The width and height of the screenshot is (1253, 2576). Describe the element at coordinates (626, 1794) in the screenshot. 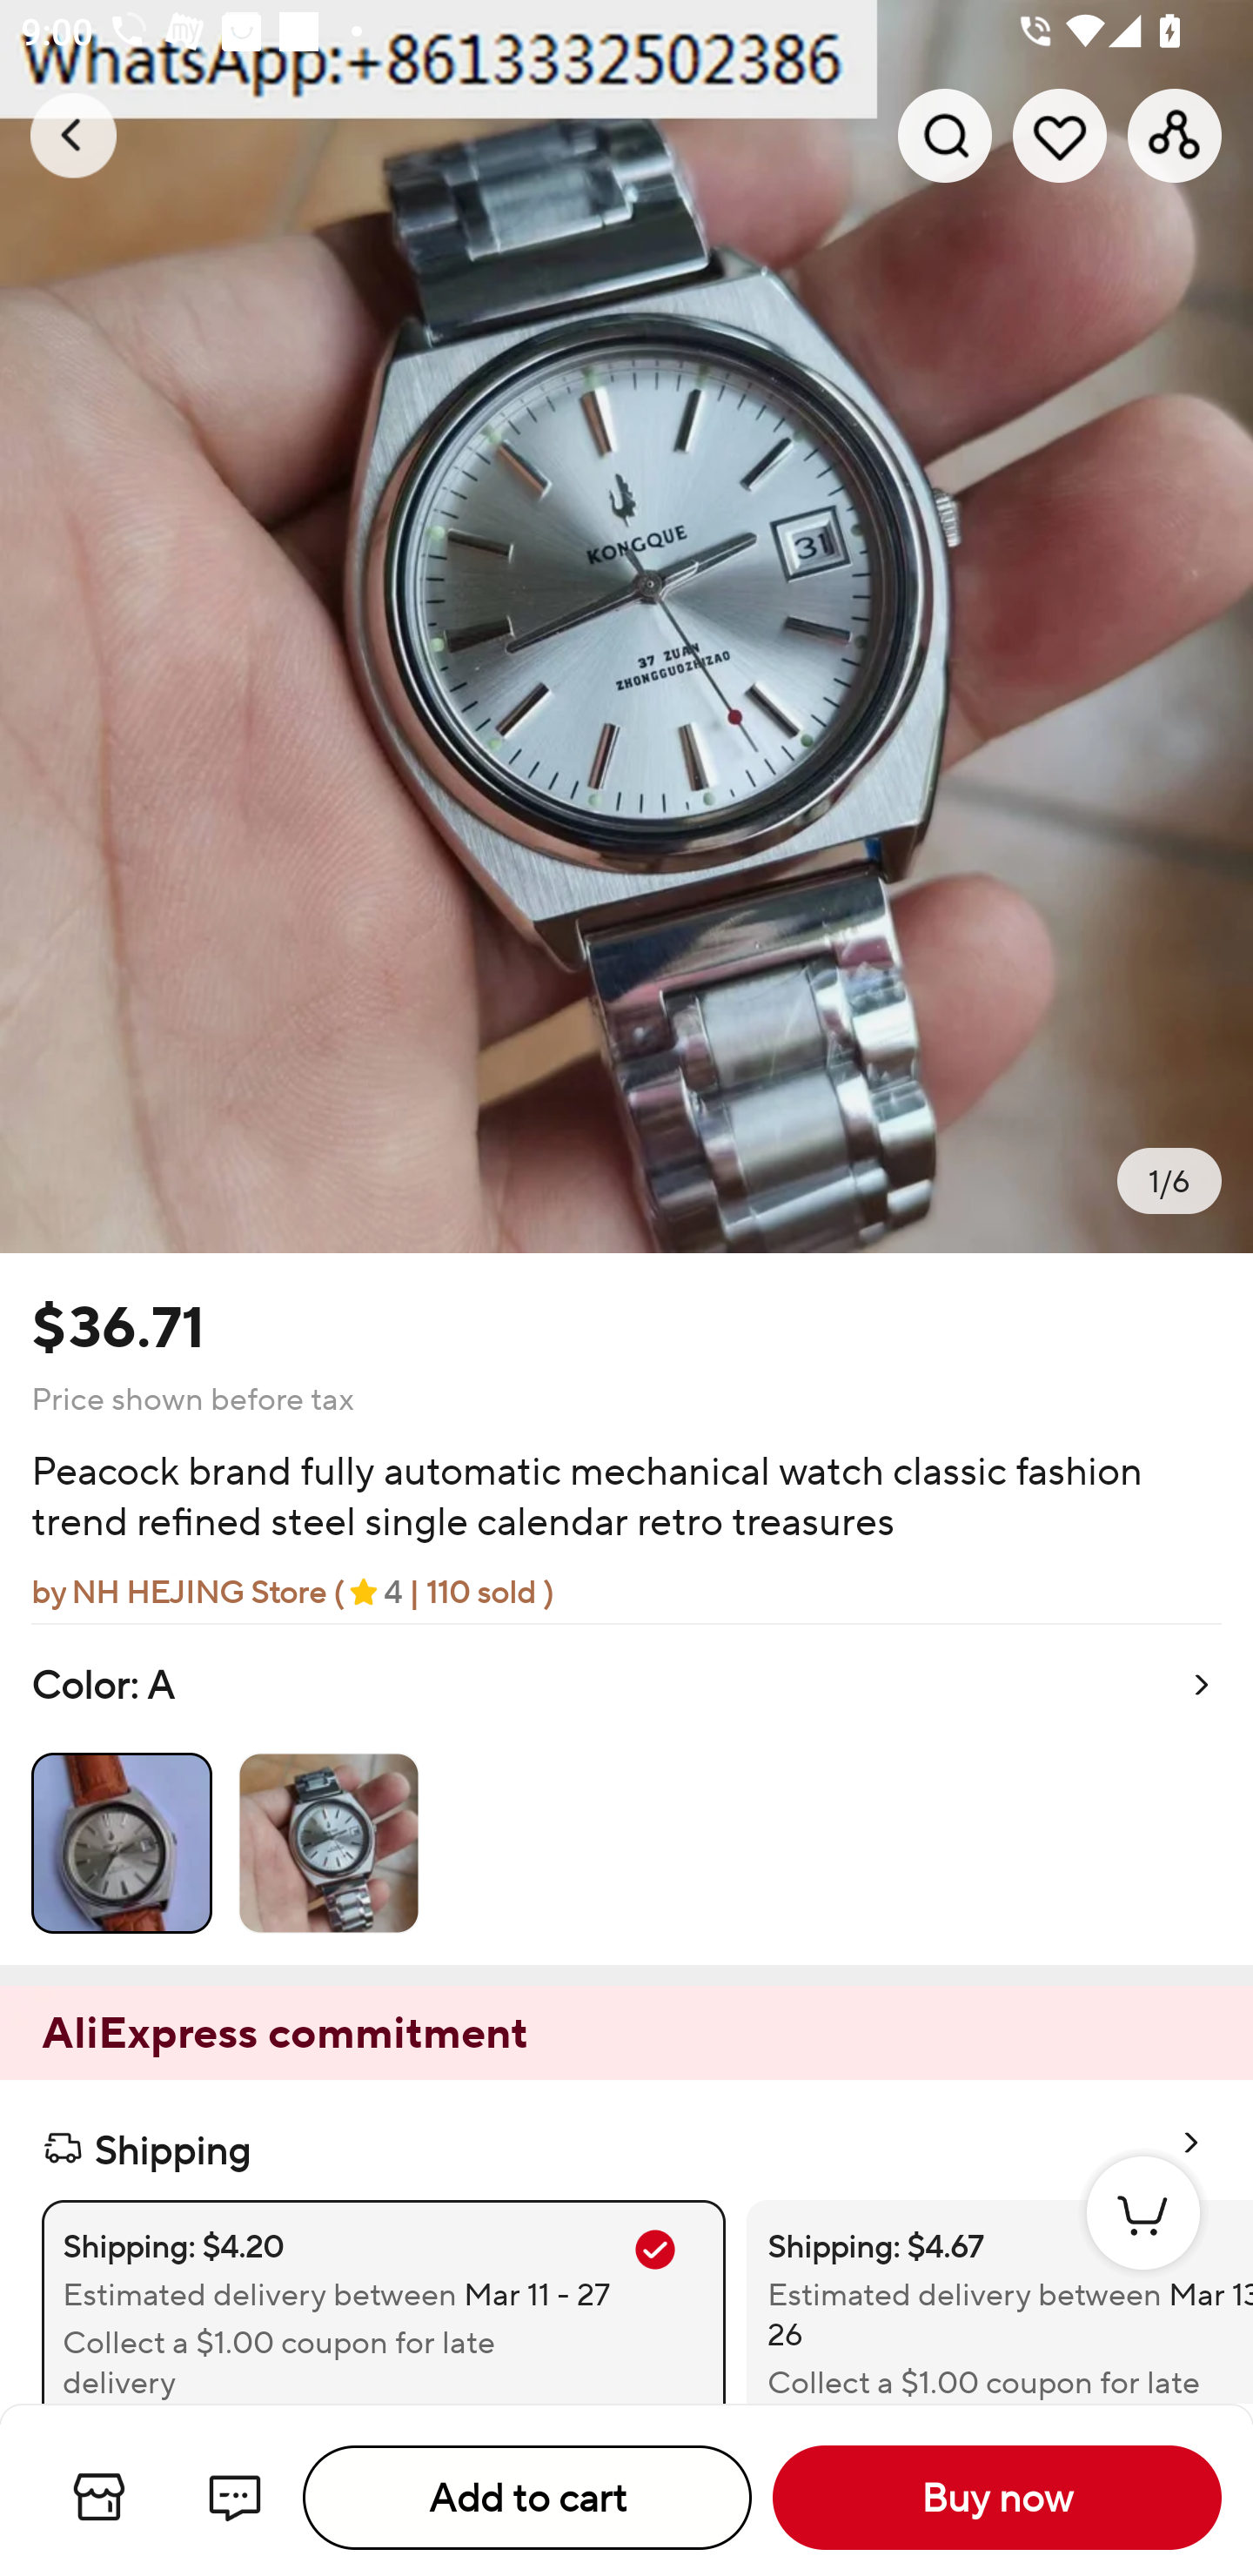

I see `Color: A ` at that location.